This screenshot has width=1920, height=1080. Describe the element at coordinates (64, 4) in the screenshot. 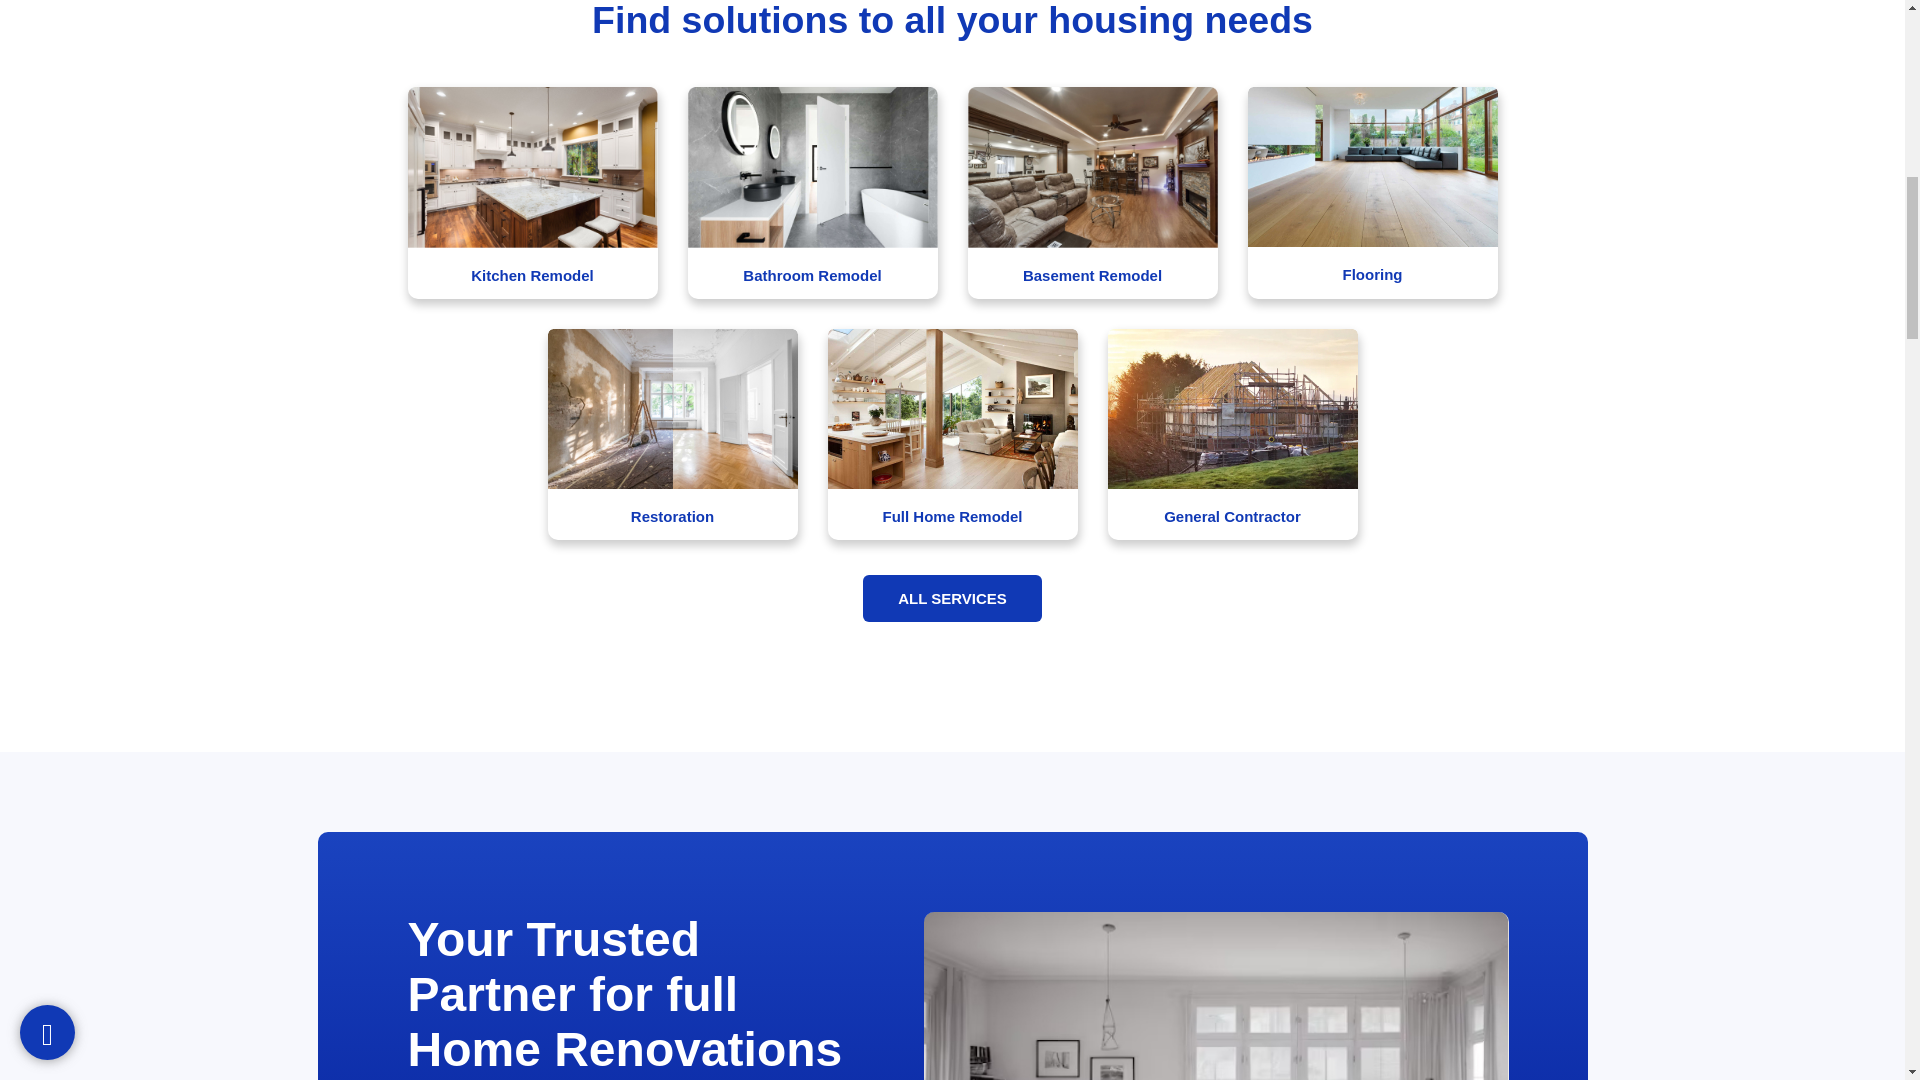

I see `Maps` at that location.